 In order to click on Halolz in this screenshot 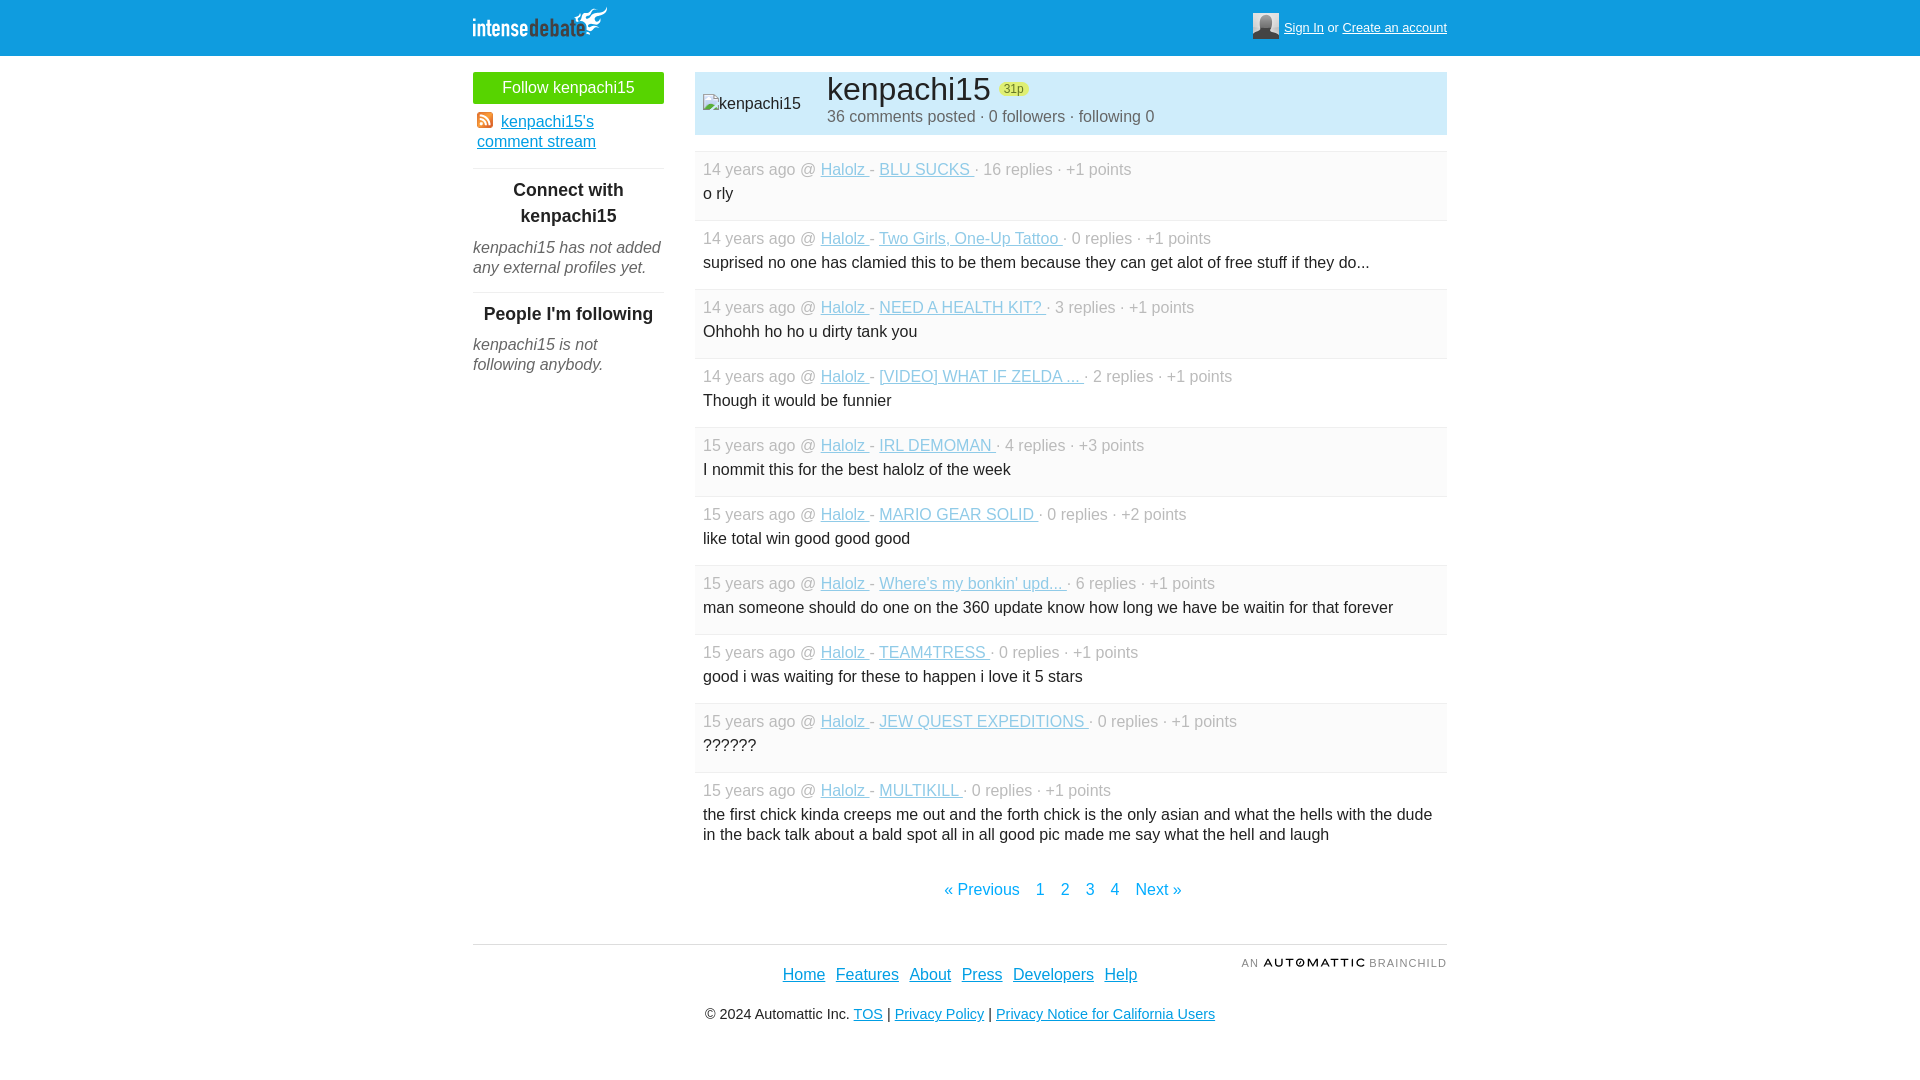, I will do `click(845, 308)`.